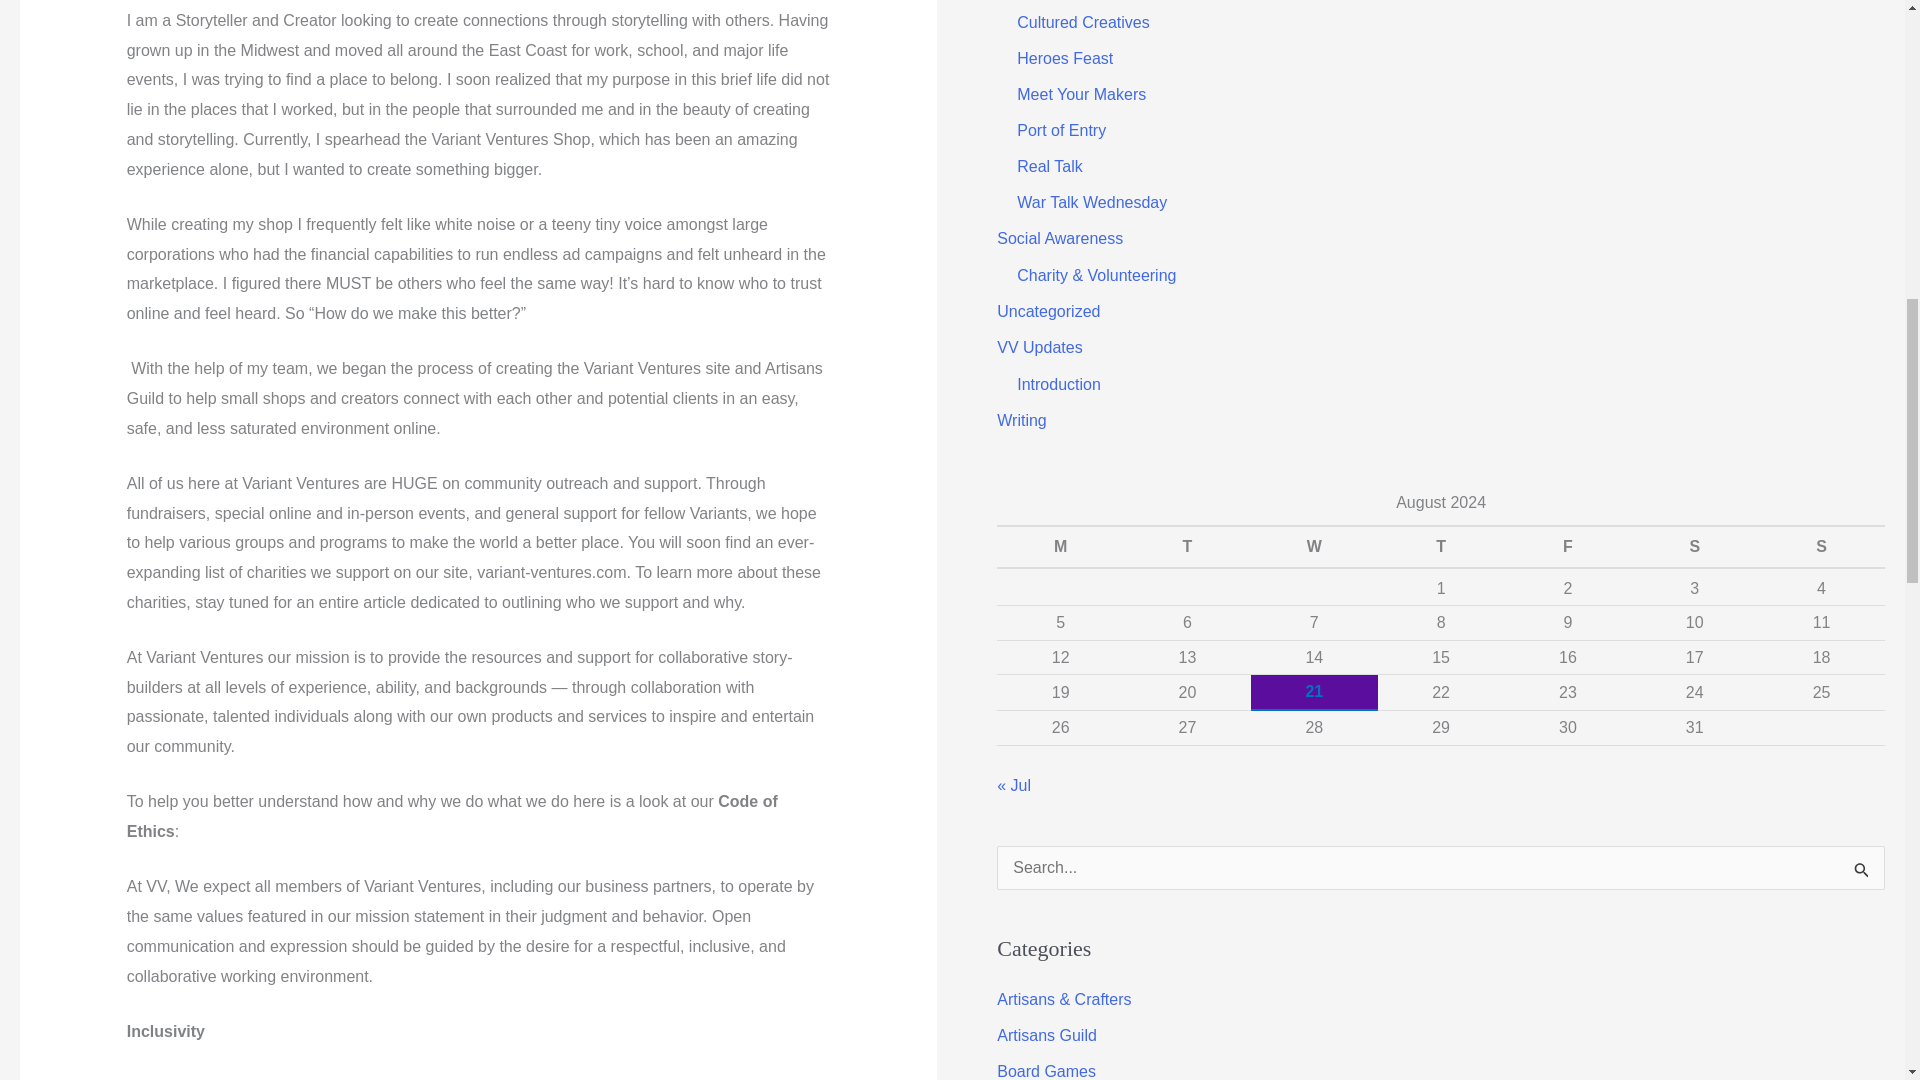 This screenshot has height=1080, width=1920. Describe the element at coordinates (1442, 546) in the screenshot. I see `Thursday` at that location.